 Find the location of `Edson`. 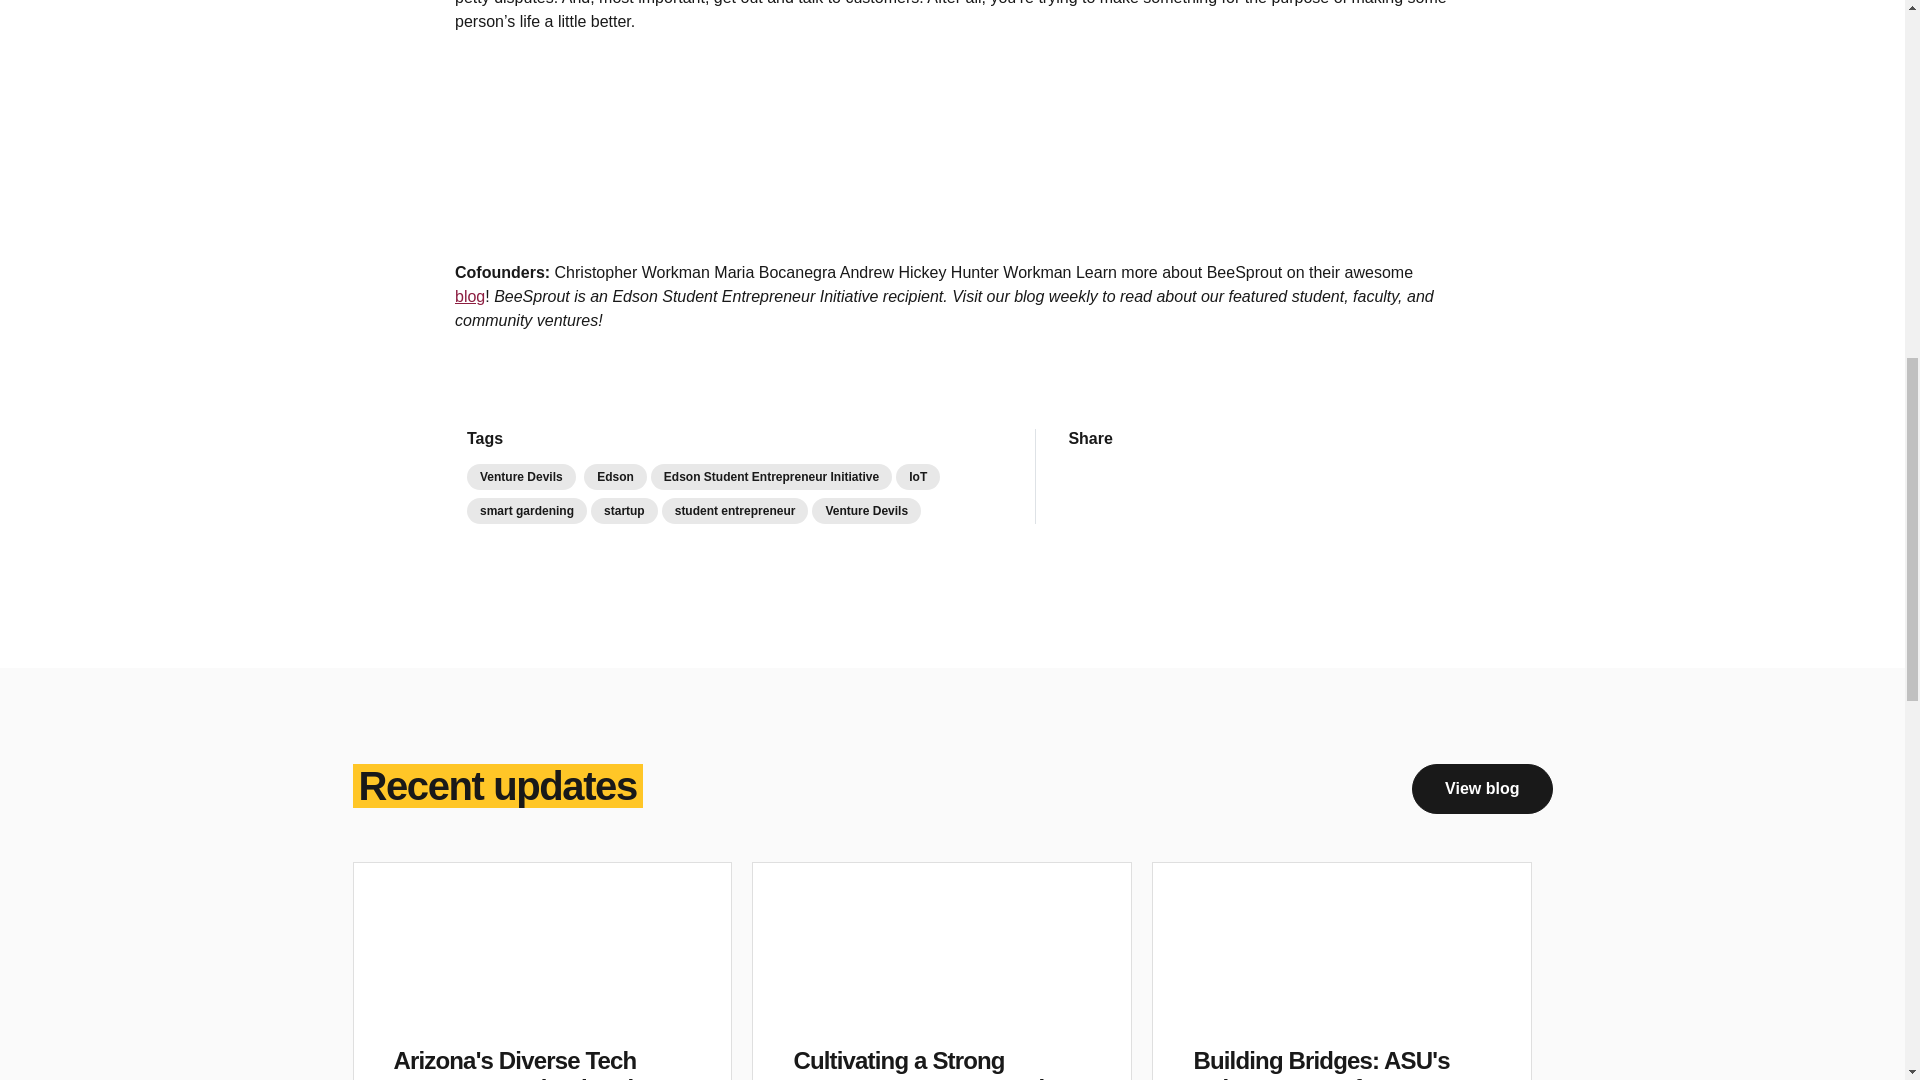

Edson is located at coordinates (615, 477).